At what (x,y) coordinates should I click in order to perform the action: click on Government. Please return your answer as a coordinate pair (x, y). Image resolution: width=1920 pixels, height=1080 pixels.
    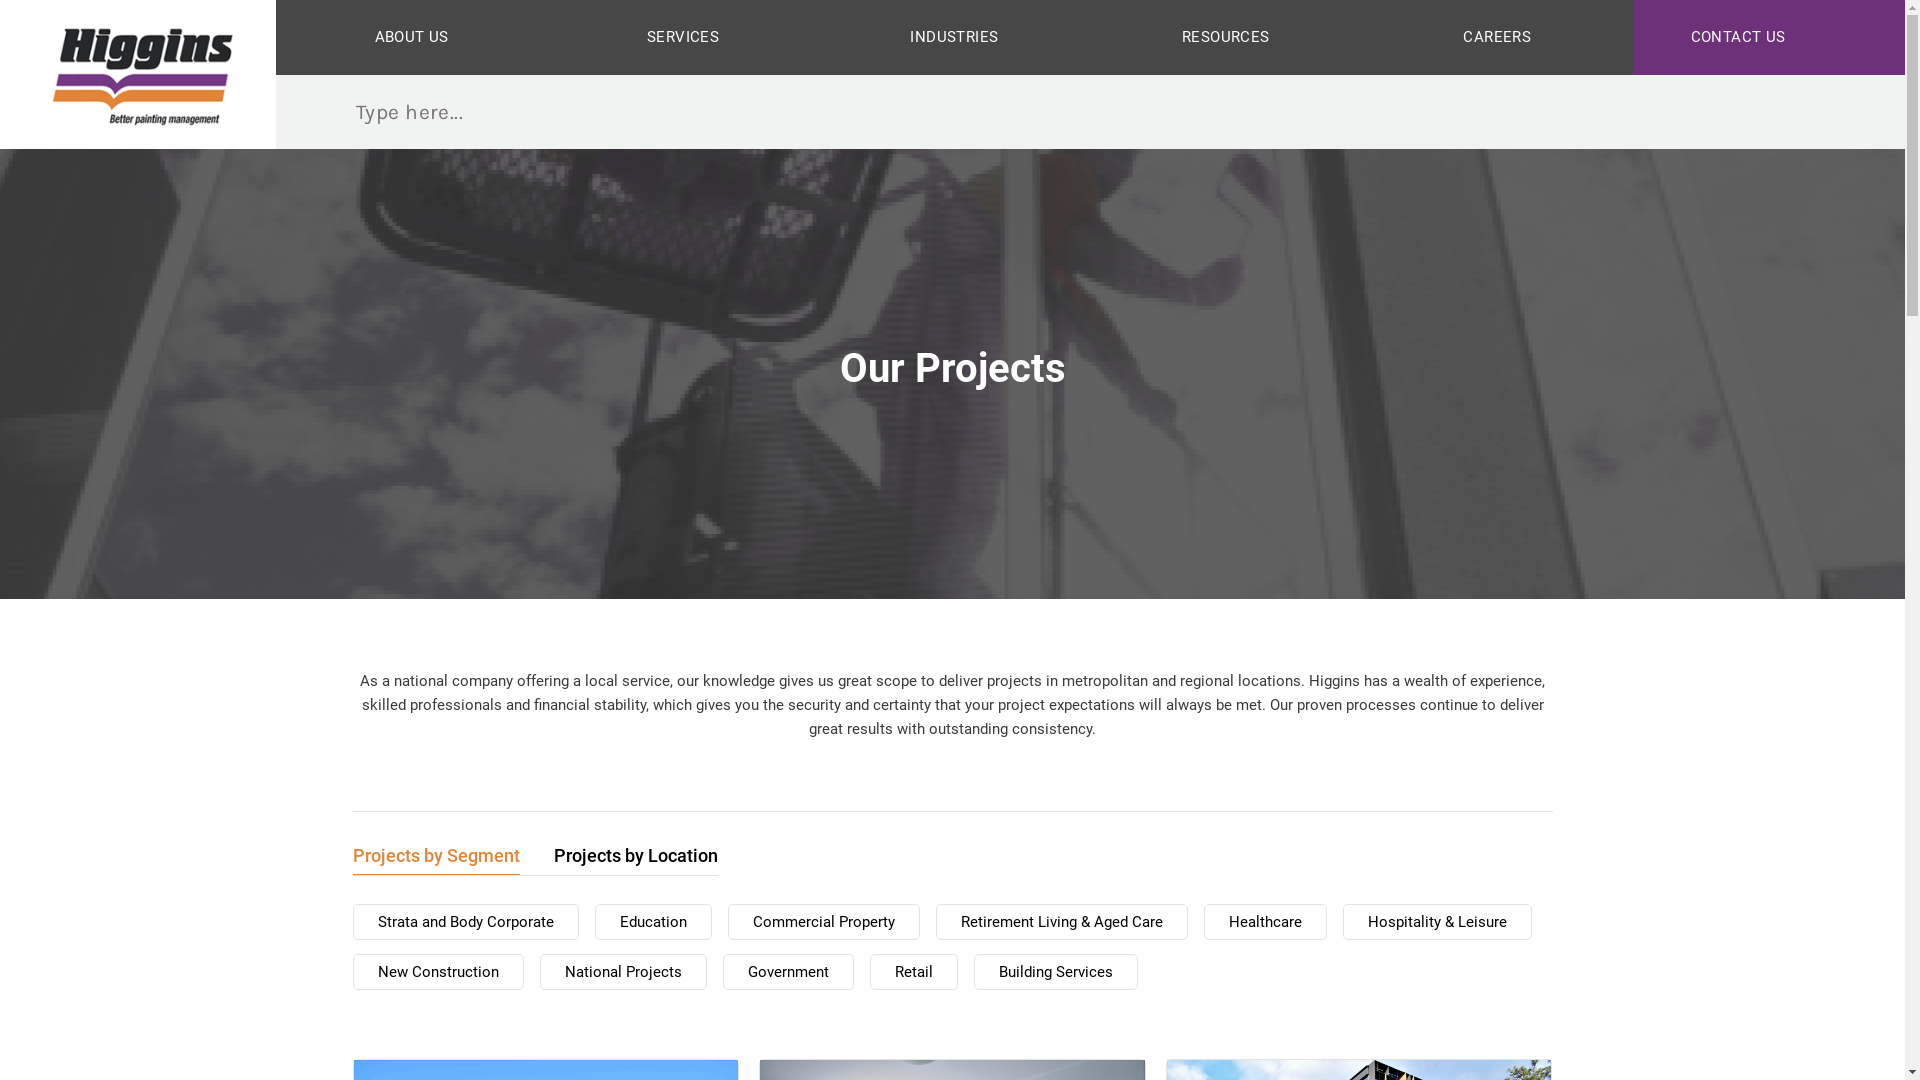
    Looking at the image, I should click on (788, 972).